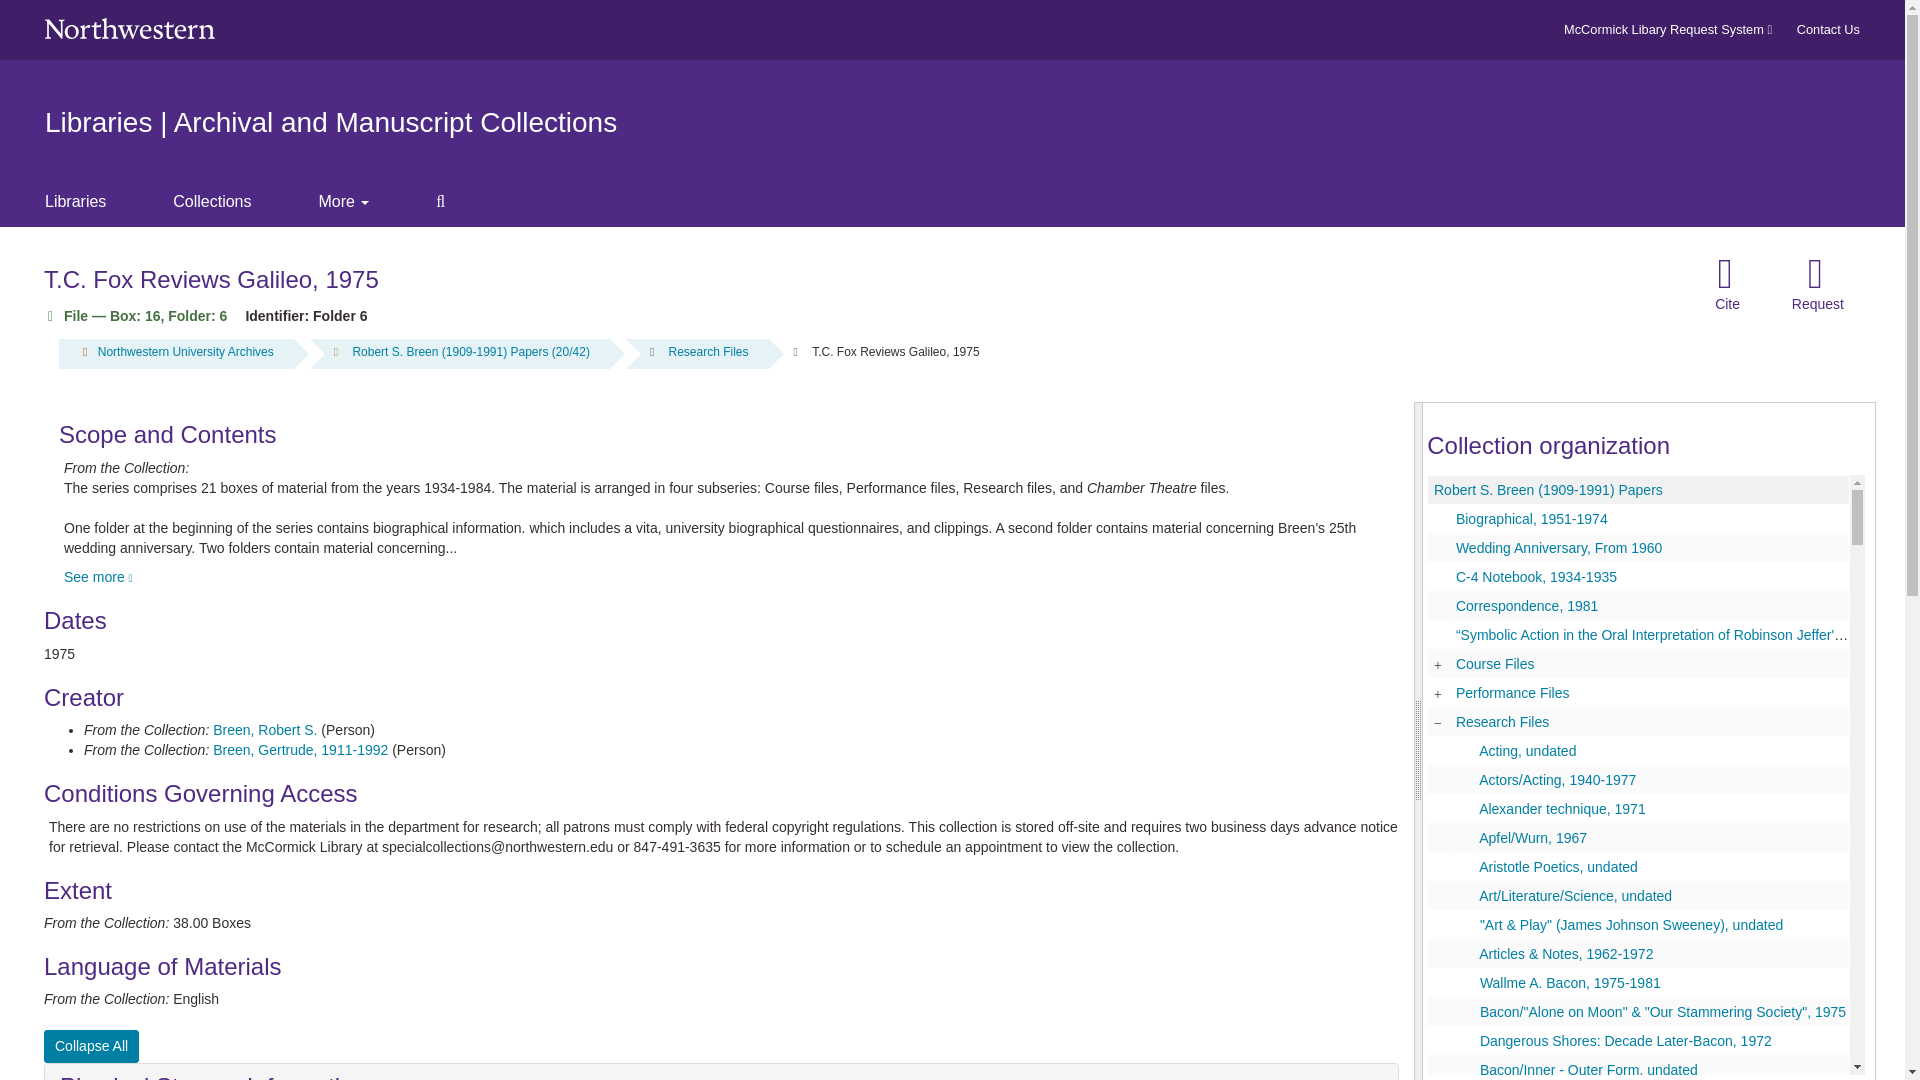 The width and height of the screenshot is (1920, 1080). What do you see at coordinates (1818, 284) in the screenshot?
I see `Request` at bounding box center [1818, 284].